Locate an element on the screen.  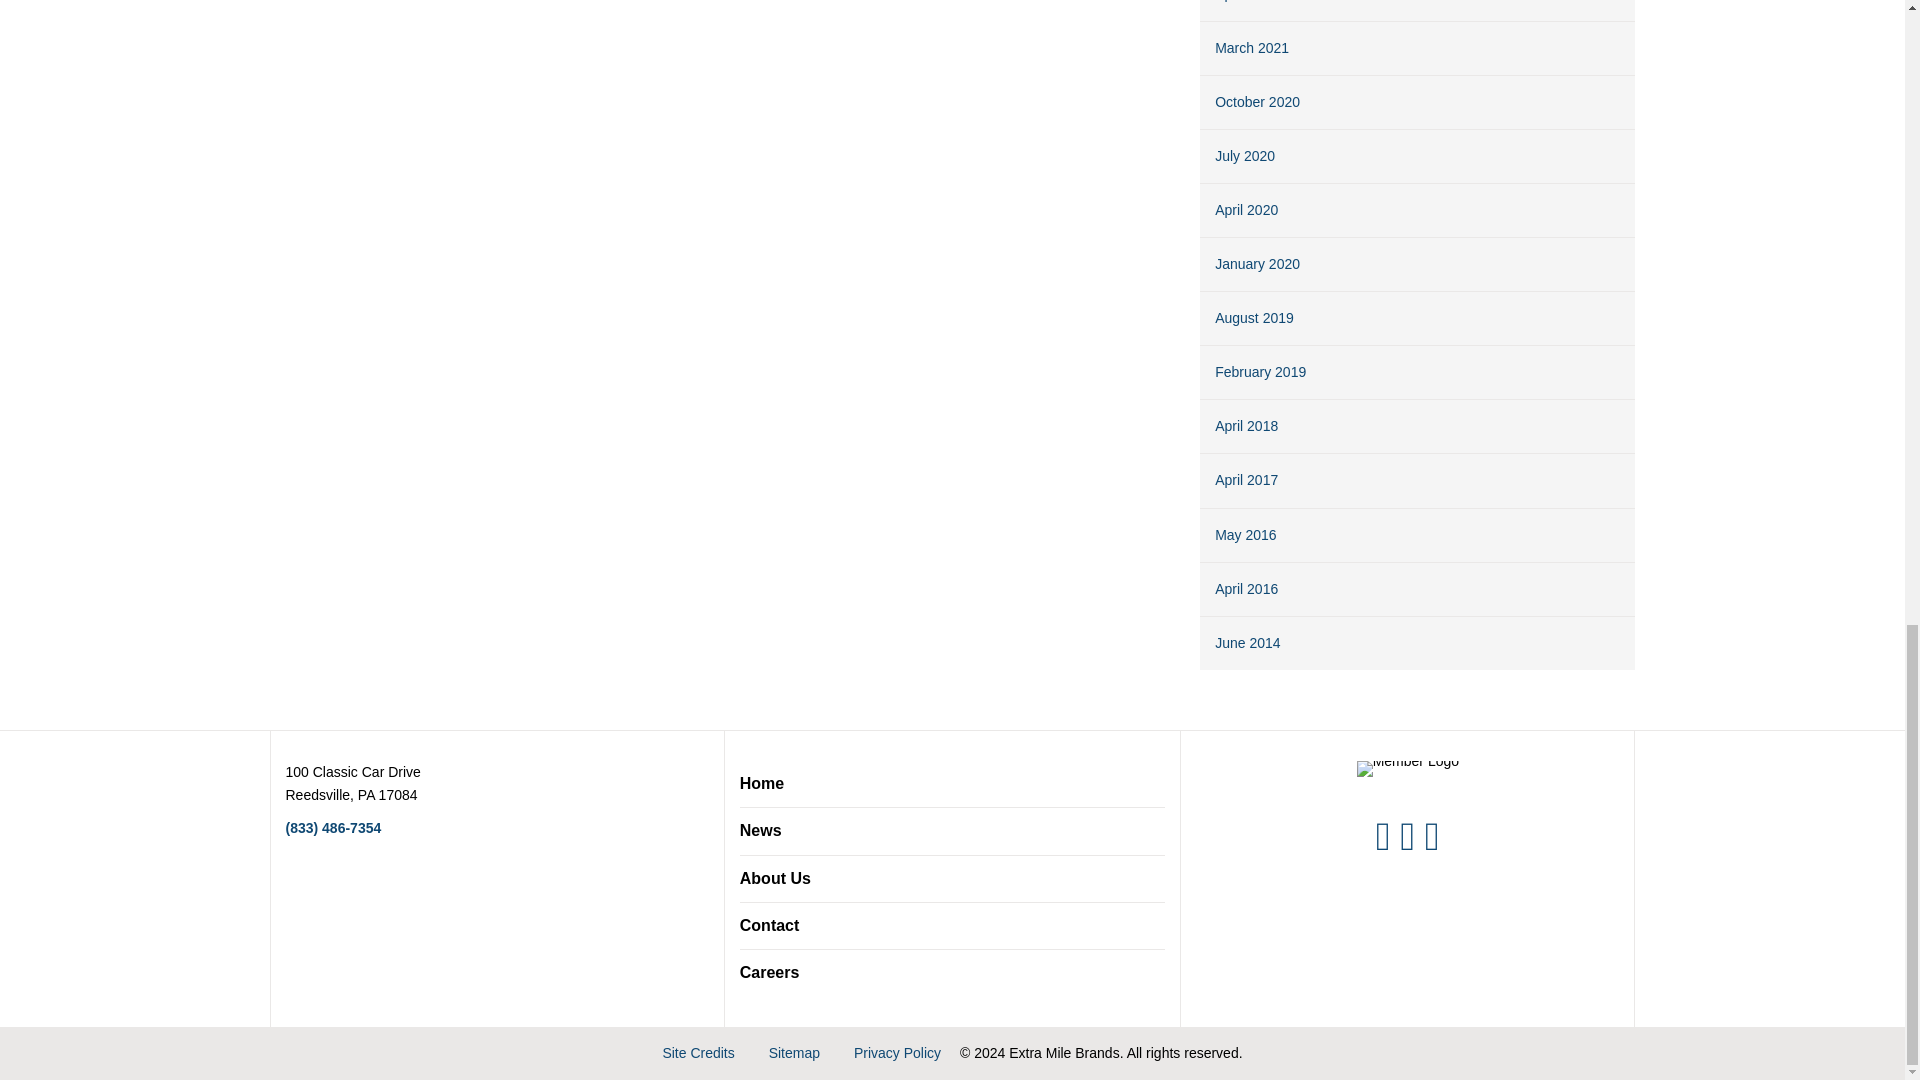
March 2021 is located at coordinates (1252, 48).